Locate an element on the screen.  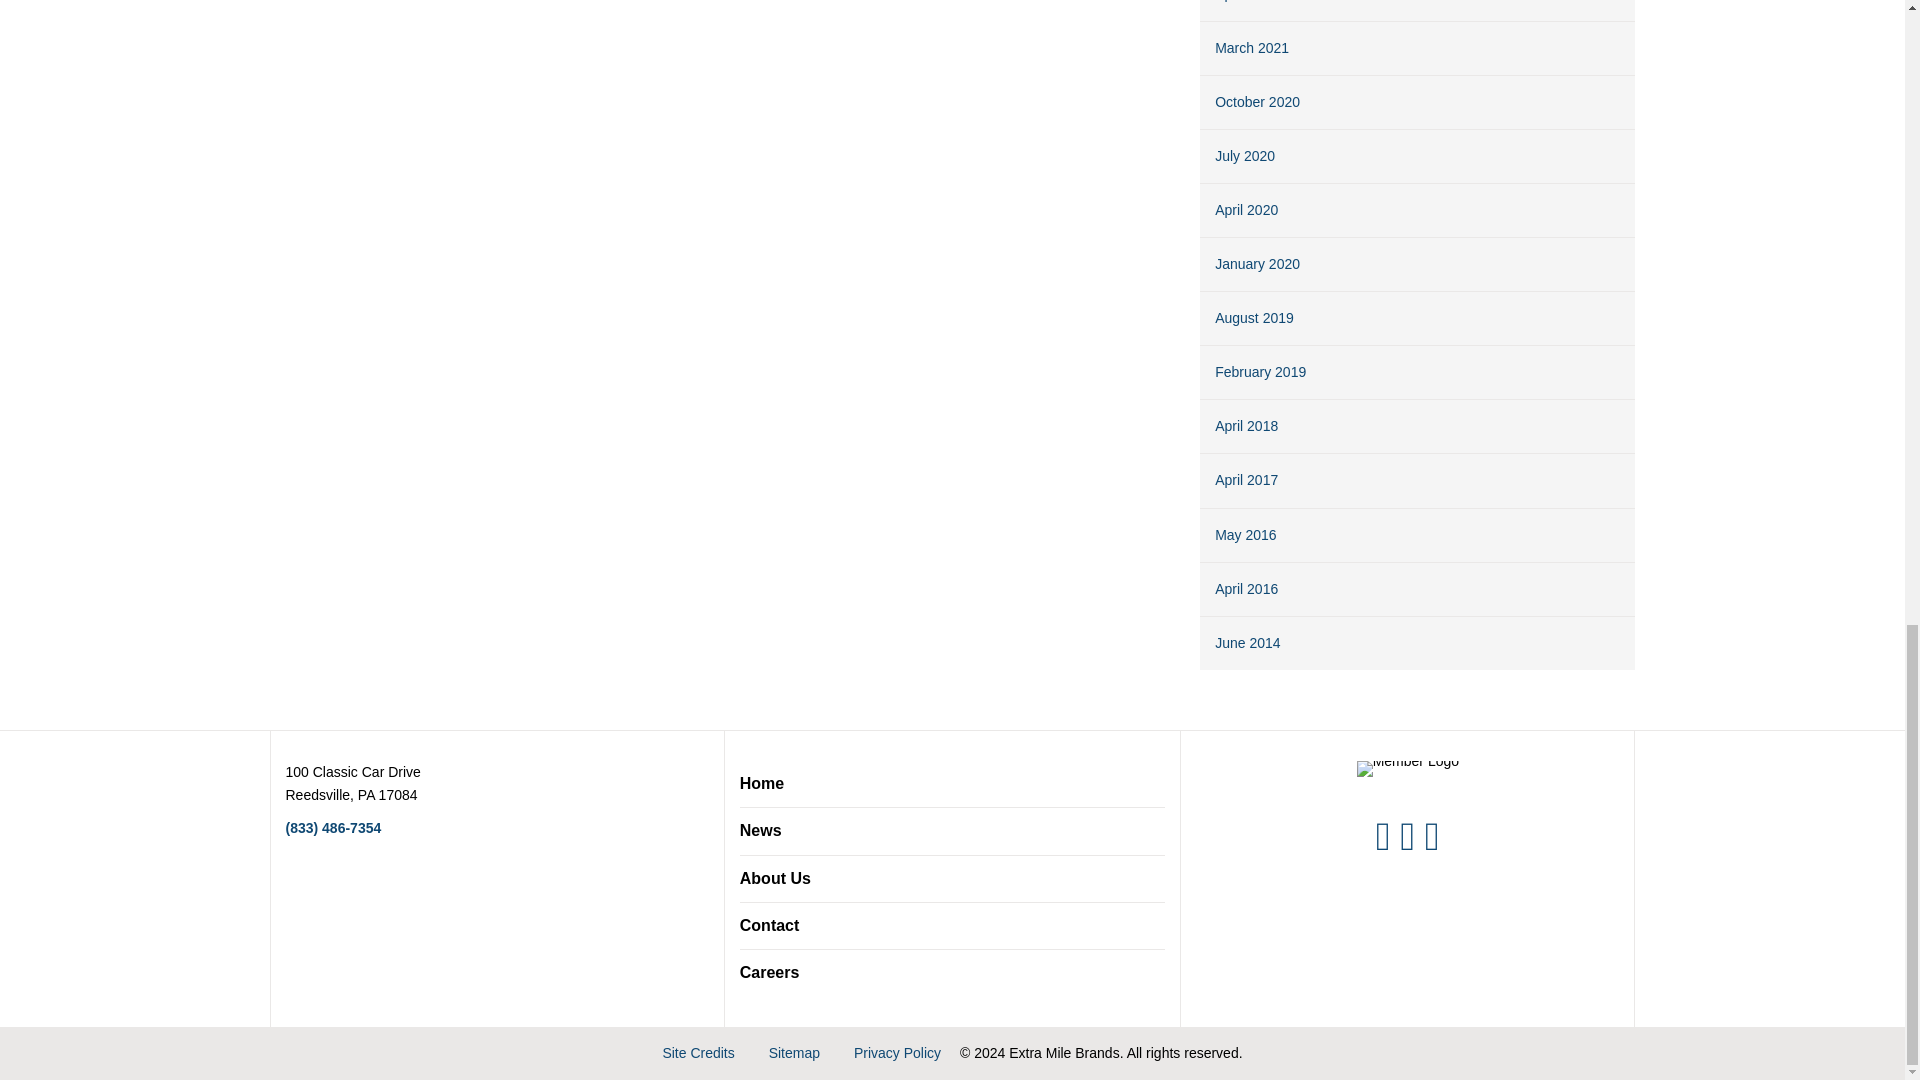
March 2021 is located at coordinates (1252, 48).